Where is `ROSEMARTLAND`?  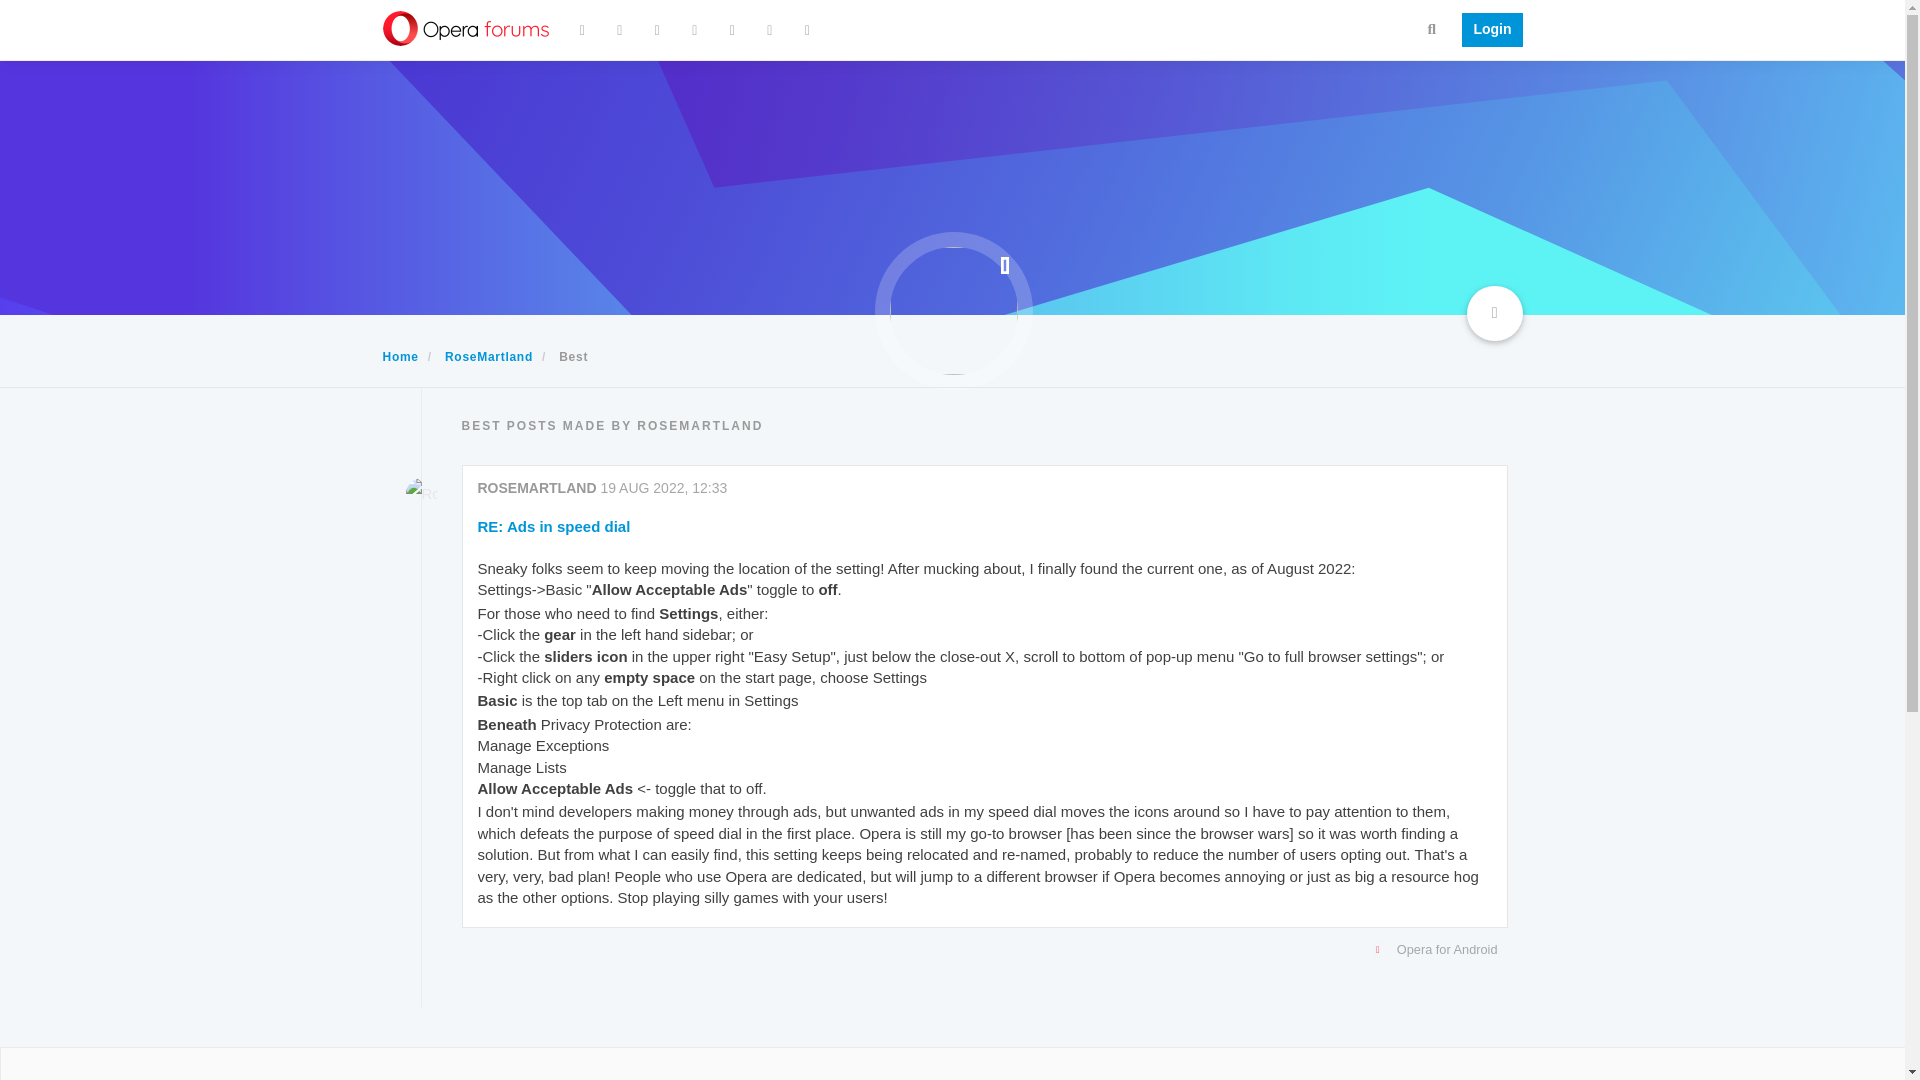
ROSEMARTLAND is located at coordinates (538, 487).